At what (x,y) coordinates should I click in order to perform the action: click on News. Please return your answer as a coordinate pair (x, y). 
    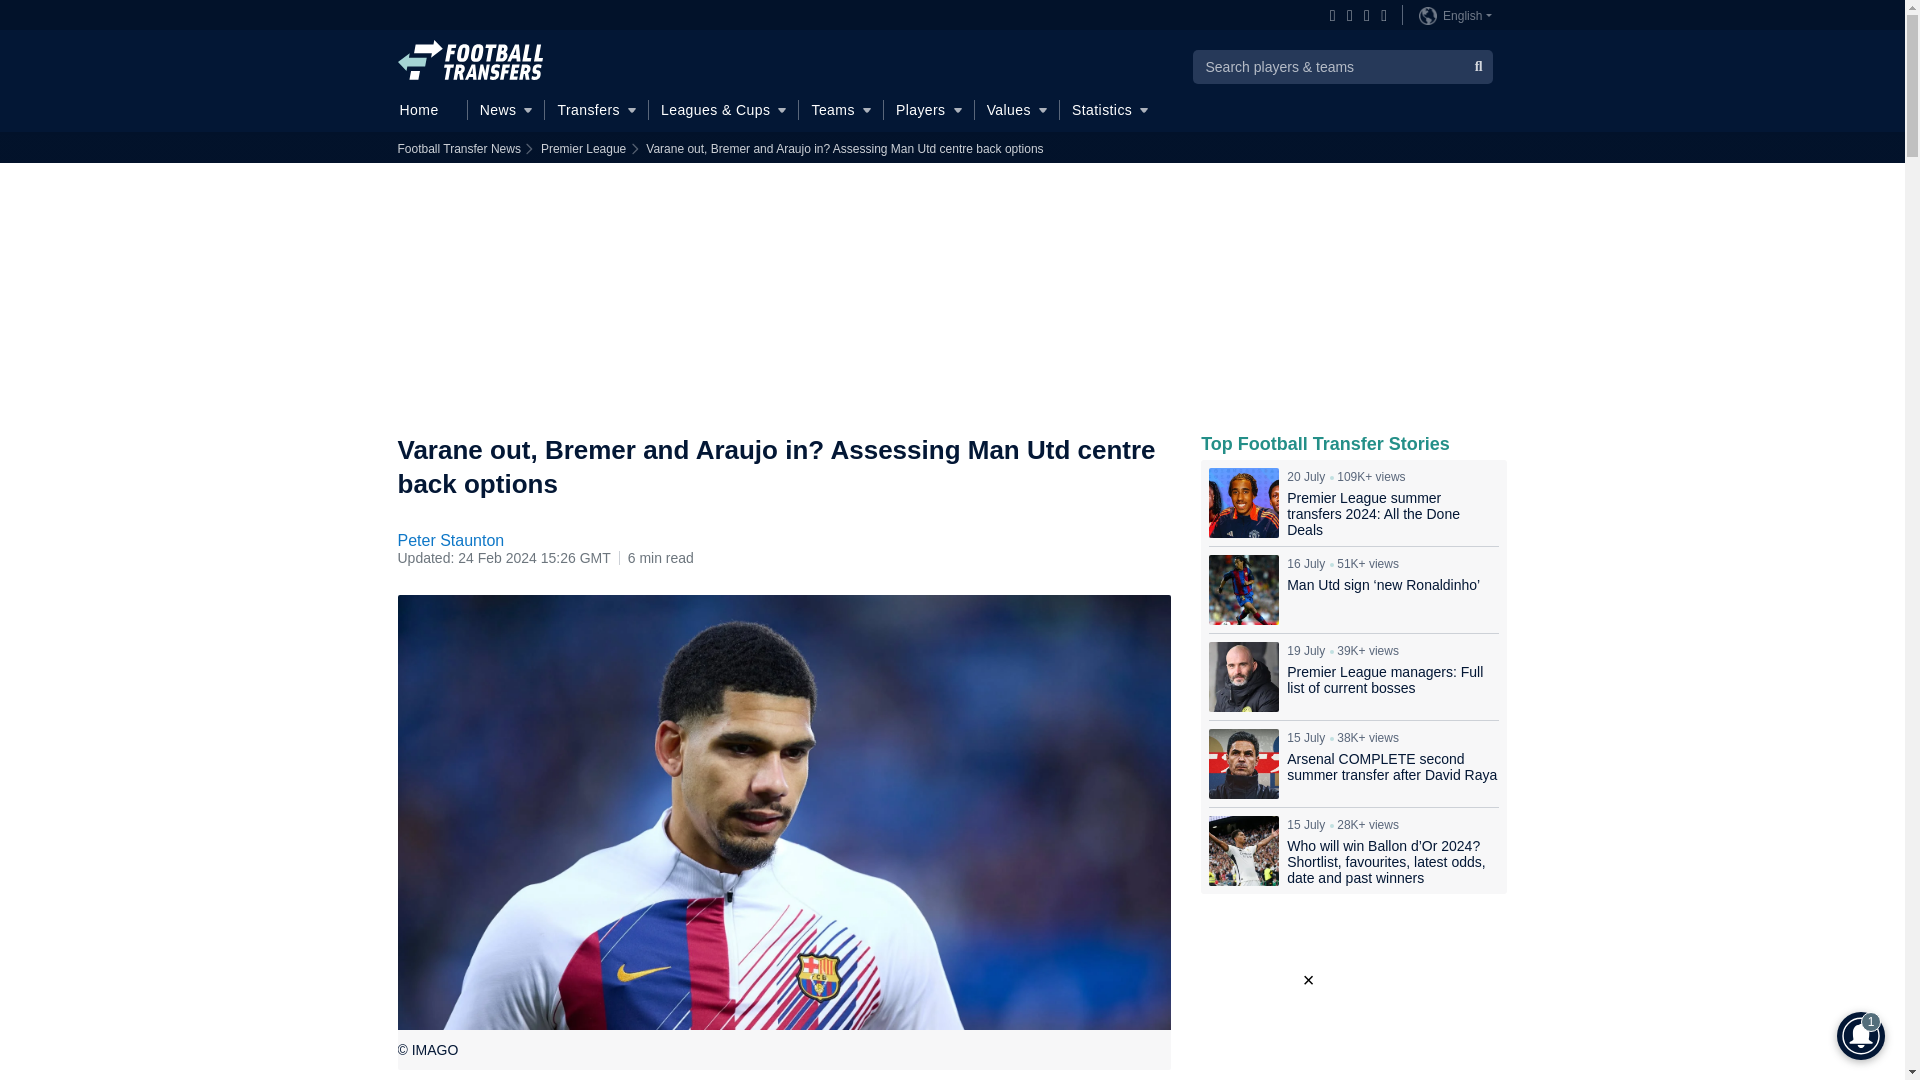
    Looking at the image, I should click on (506, 110).